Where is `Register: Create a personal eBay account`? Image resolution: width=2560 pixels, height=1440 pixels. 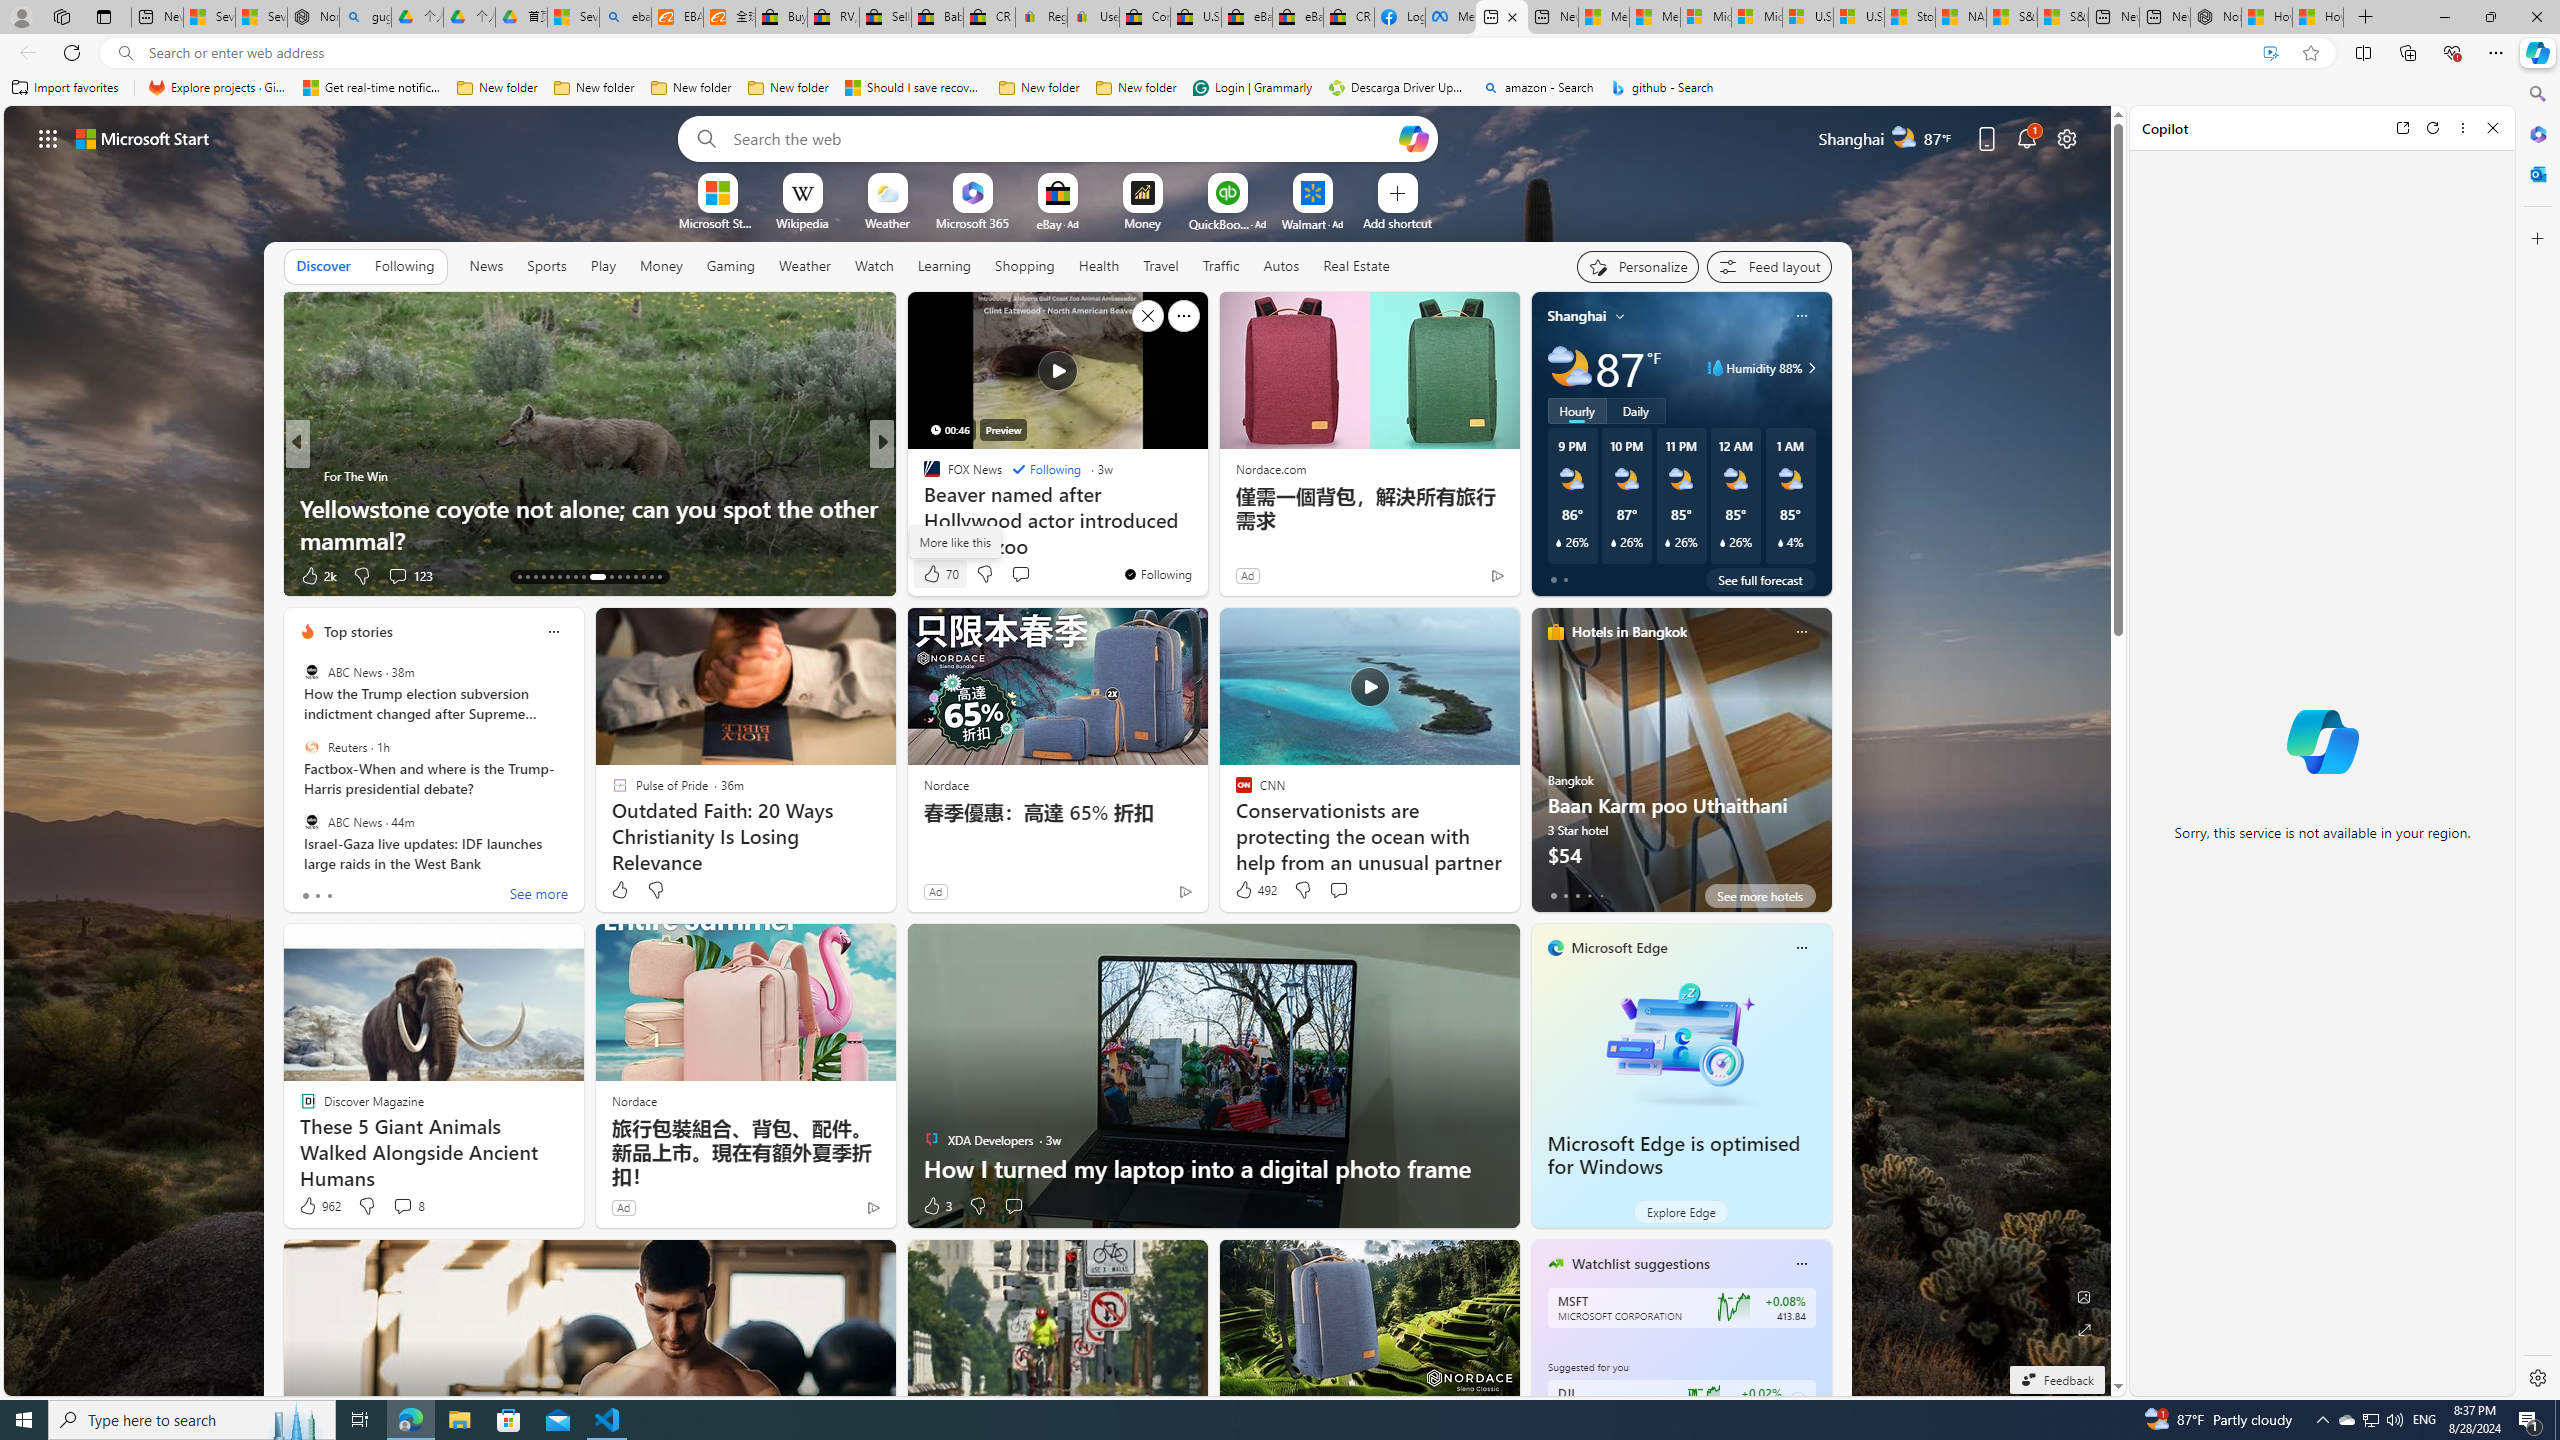
Register: Create a personal eBay account is located at coordinates (1040, 17).